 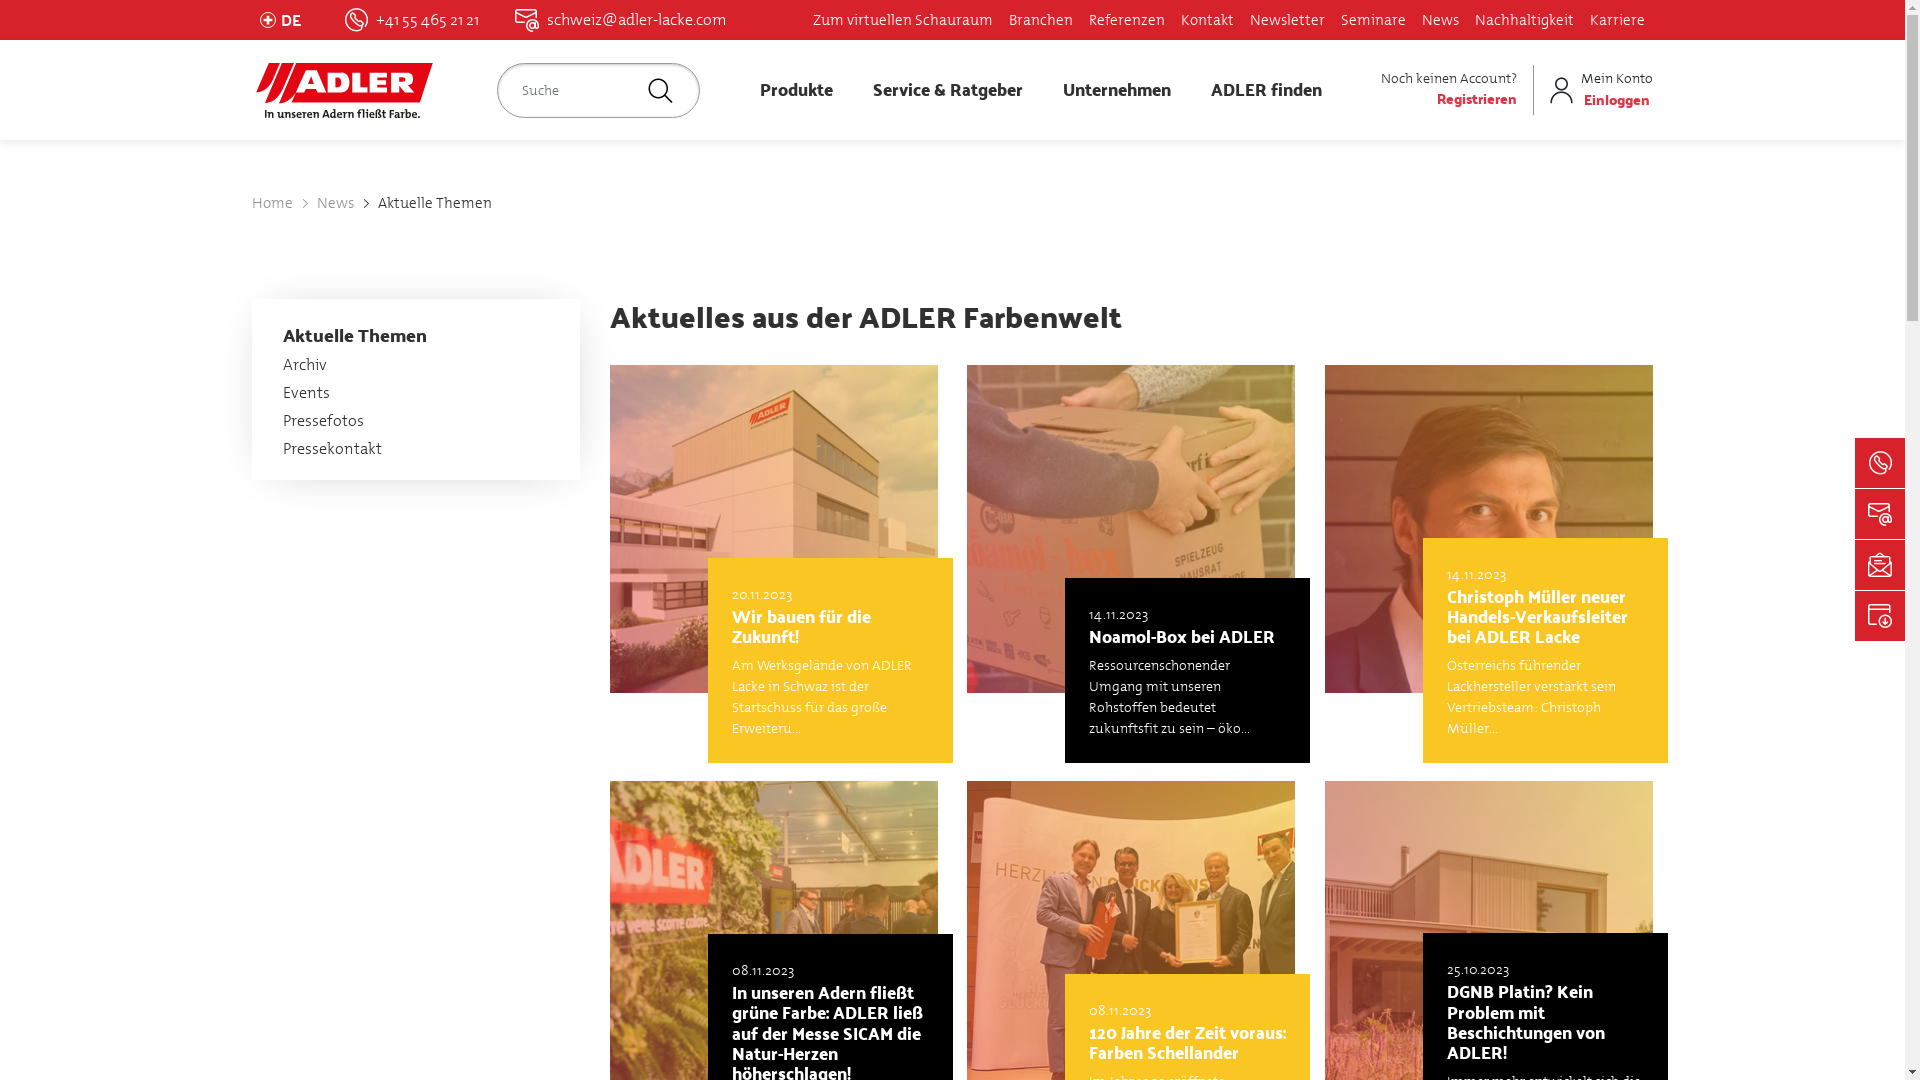 What do you see at coordinates (1208, 20) in the screenshot?
I see `Kontakt` at bounding box center [1208, 20].